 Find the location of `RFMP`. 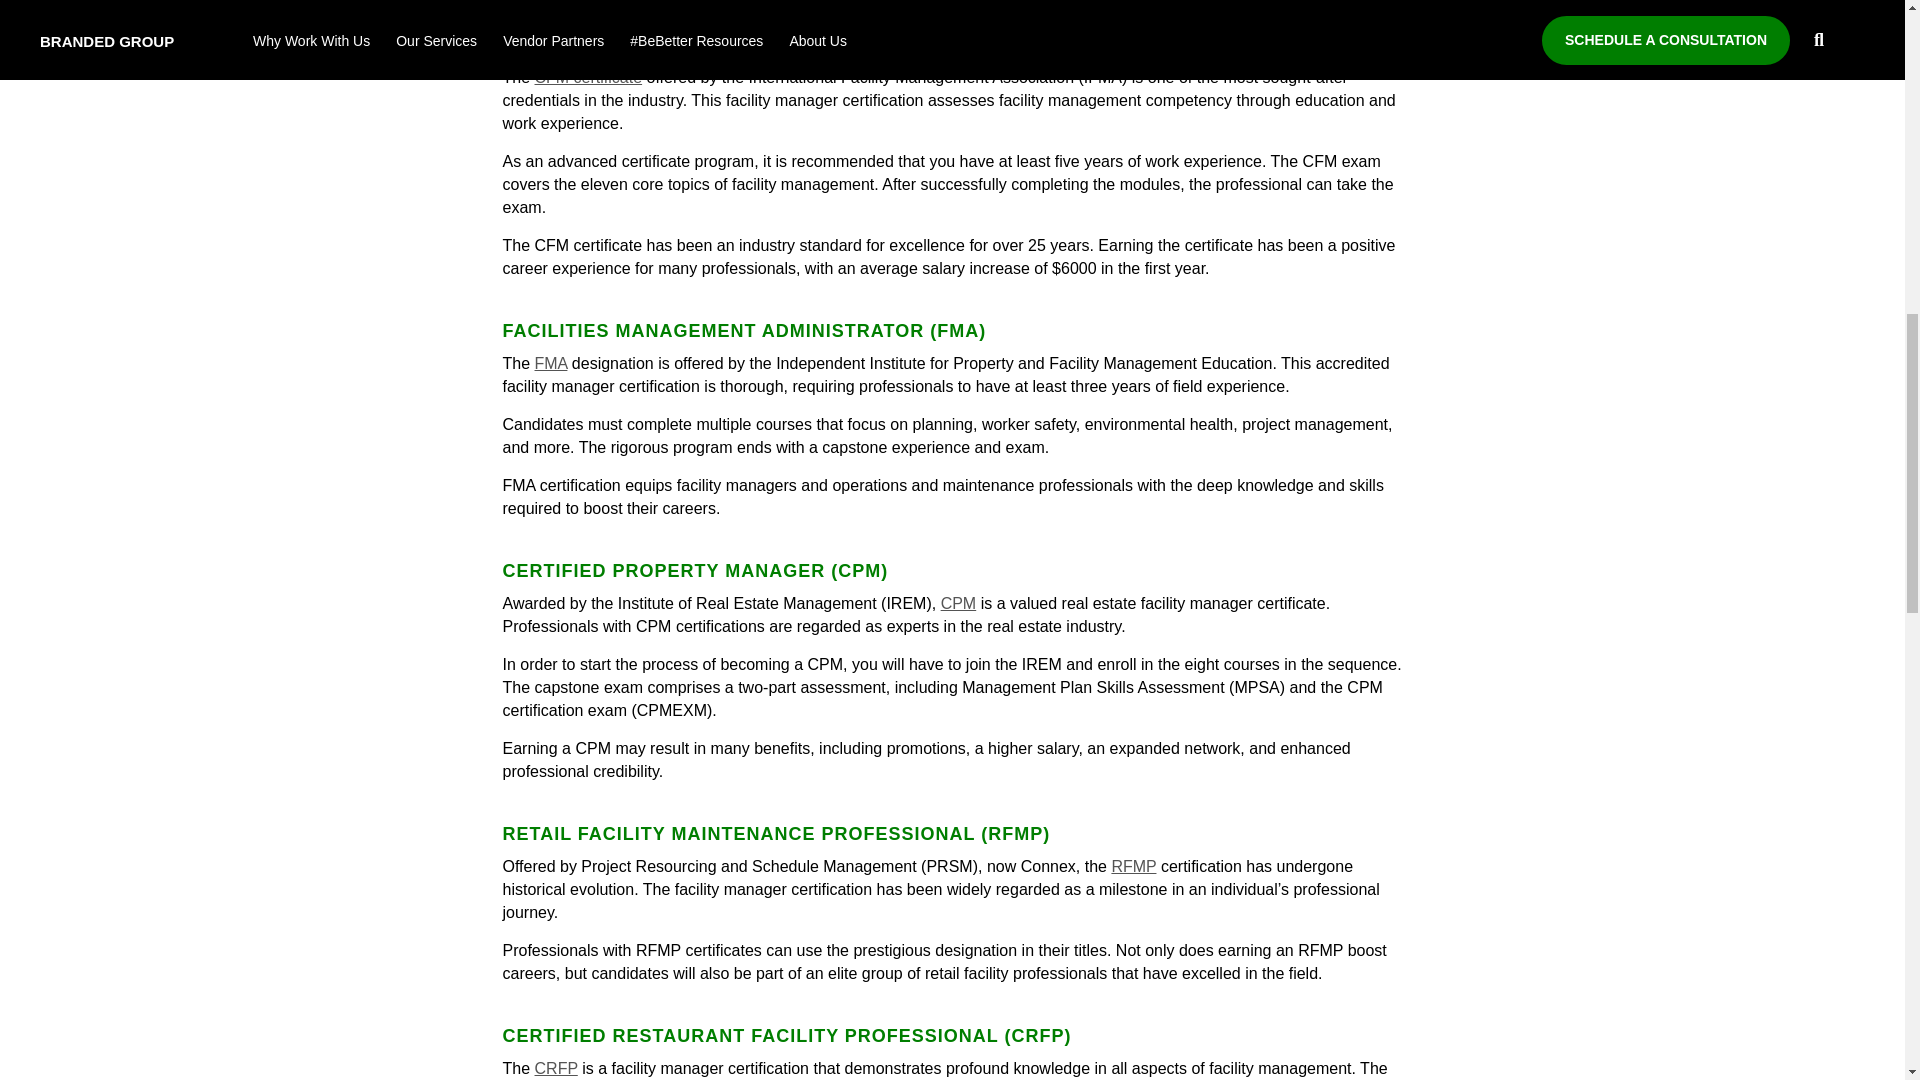

RFMP is located at coordinates (1133, 866).